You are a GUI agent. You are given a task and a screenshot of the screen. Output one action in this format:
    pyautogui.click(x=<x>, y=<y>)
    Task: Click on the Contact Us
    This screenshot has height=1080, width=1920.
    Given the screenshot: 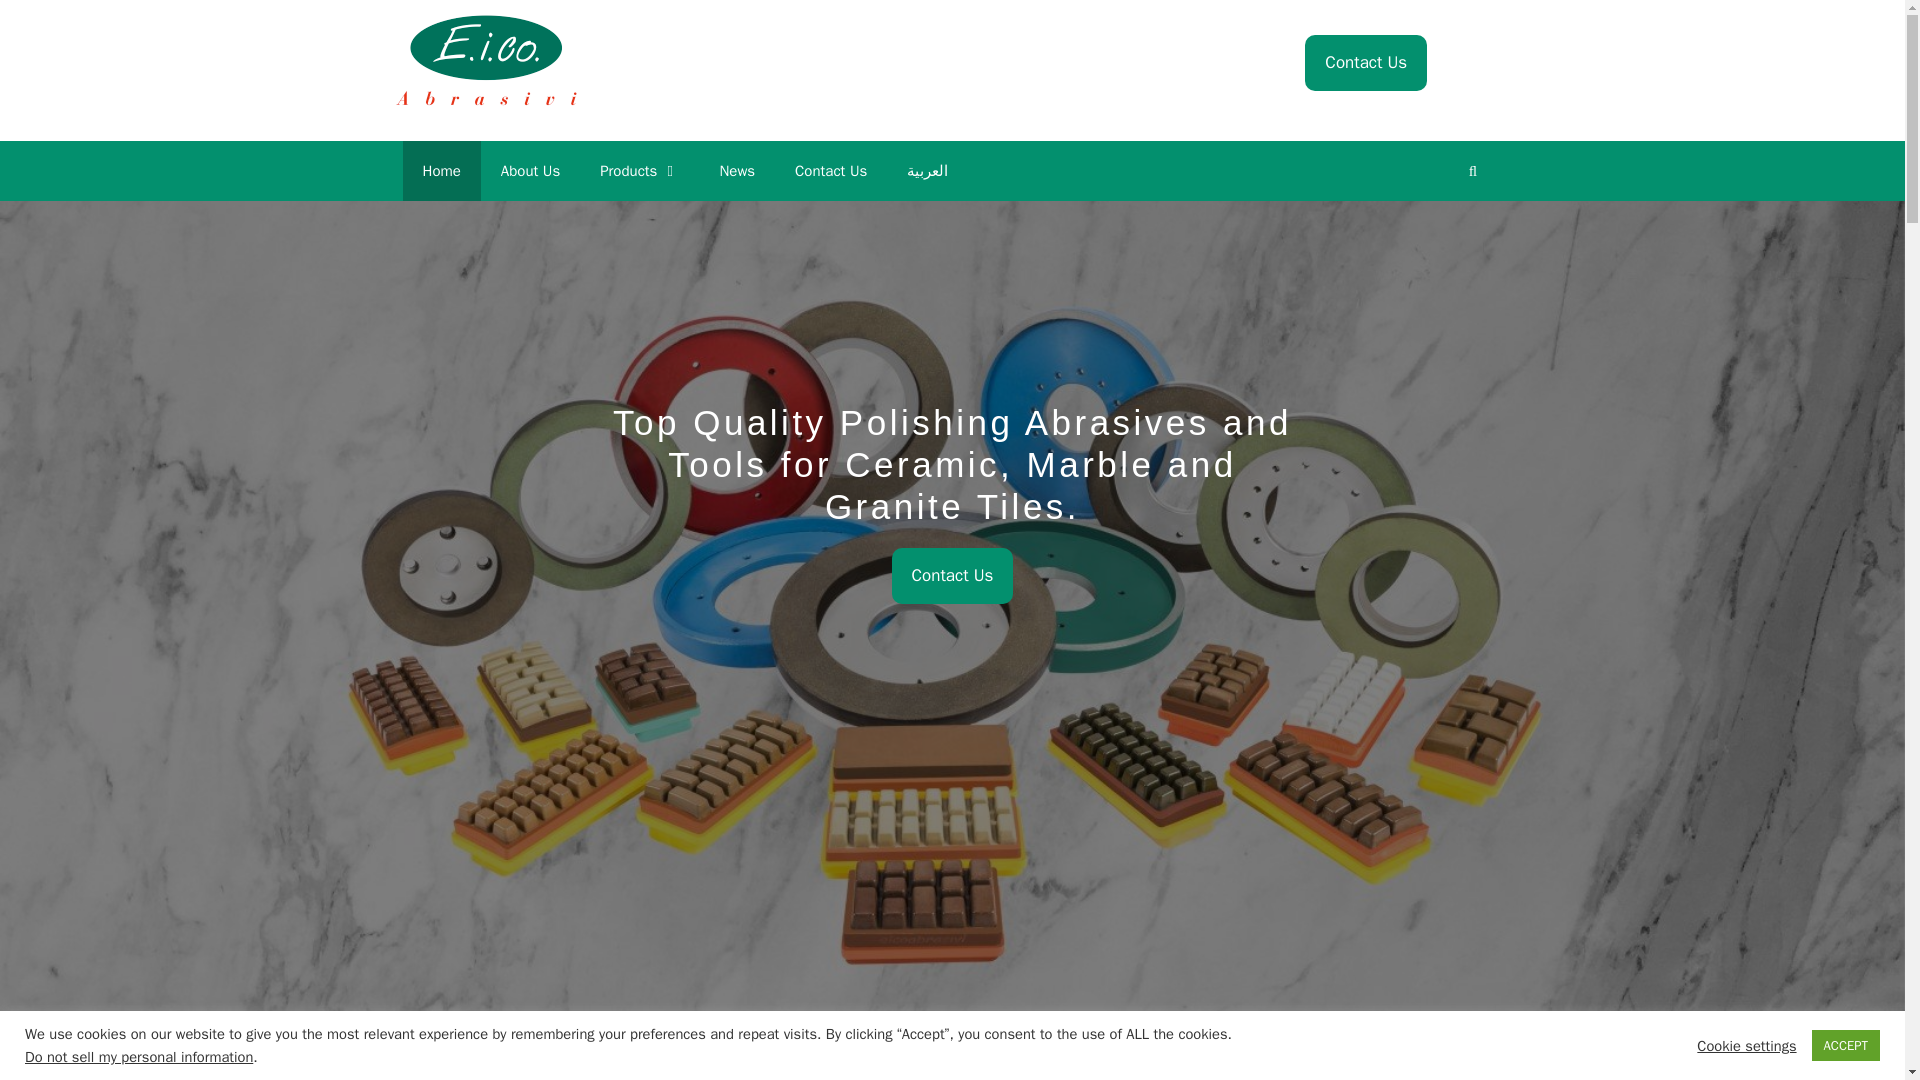 What is the action you would take?
    pyautogui.click(x=1366, y=62)
    